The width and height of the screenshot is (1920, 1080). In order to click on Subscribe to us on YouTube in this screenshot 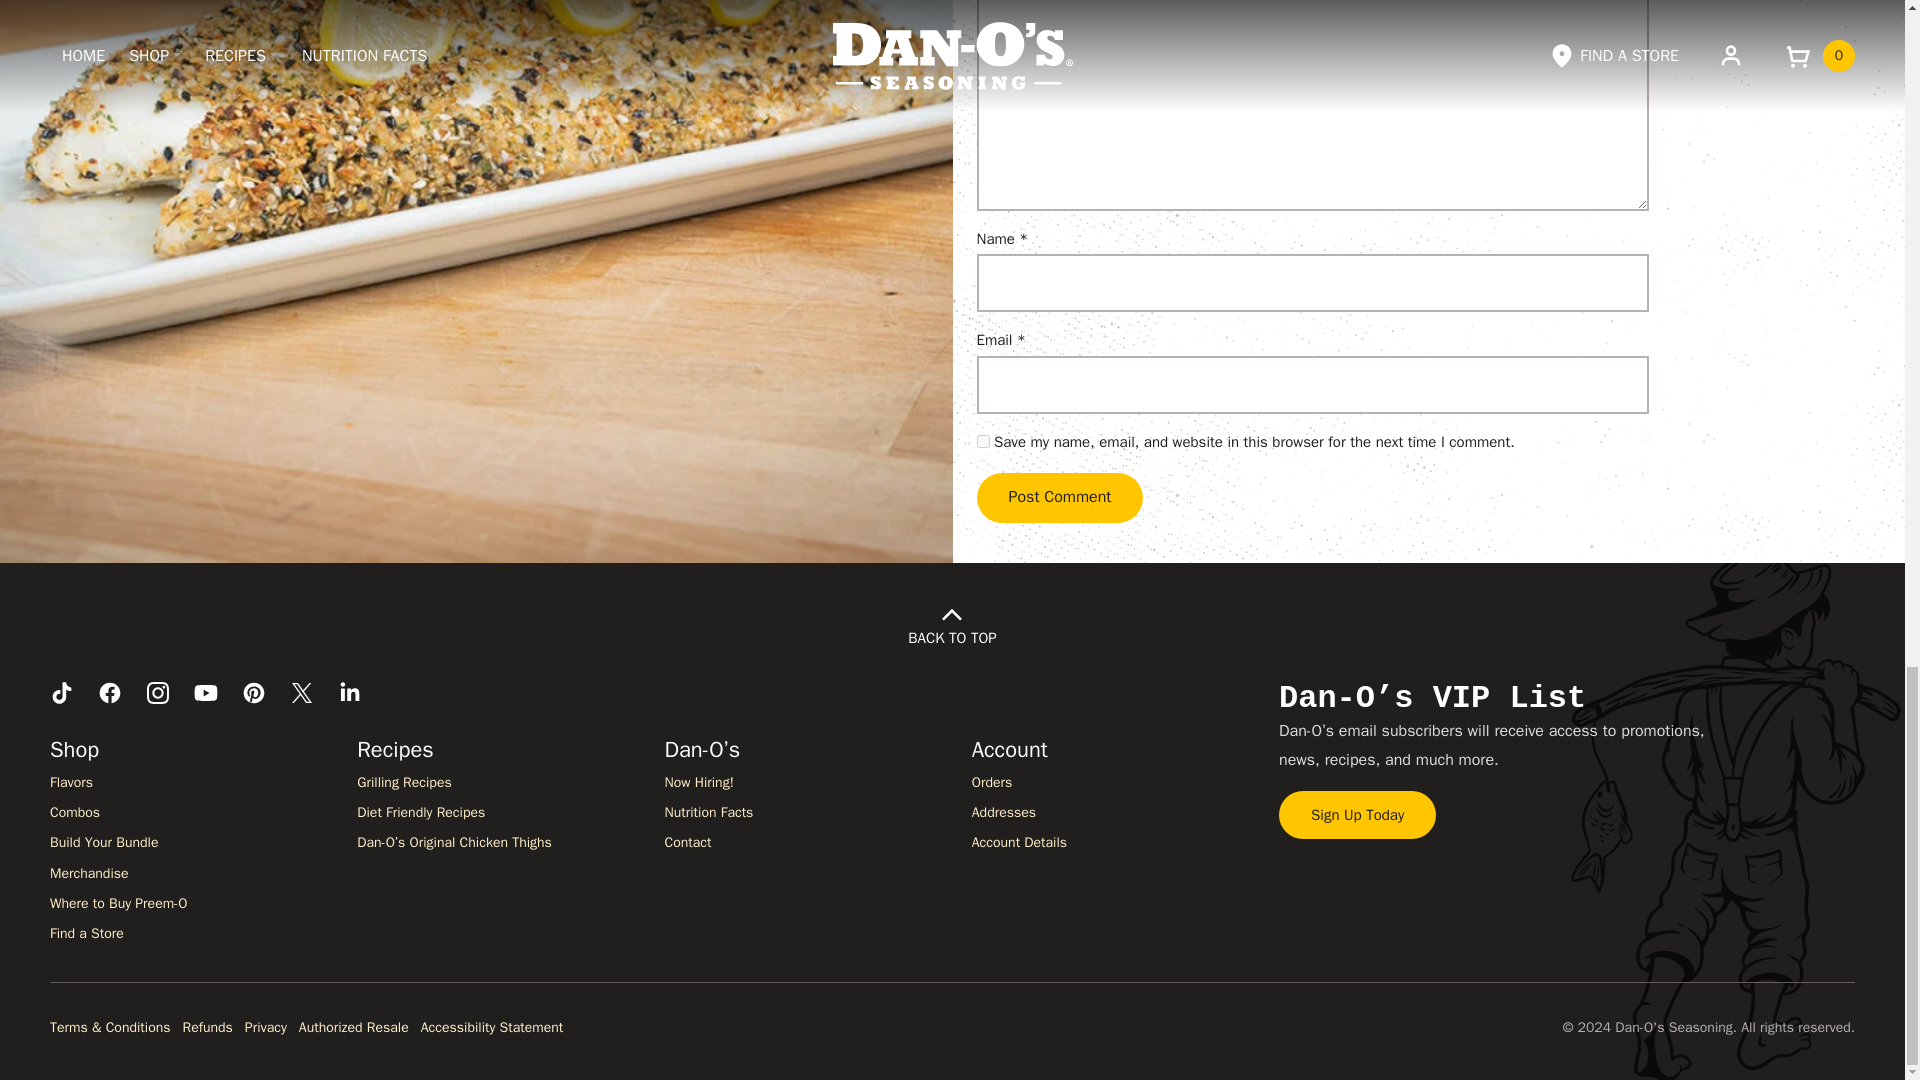, I will do `click(206, 693)`.